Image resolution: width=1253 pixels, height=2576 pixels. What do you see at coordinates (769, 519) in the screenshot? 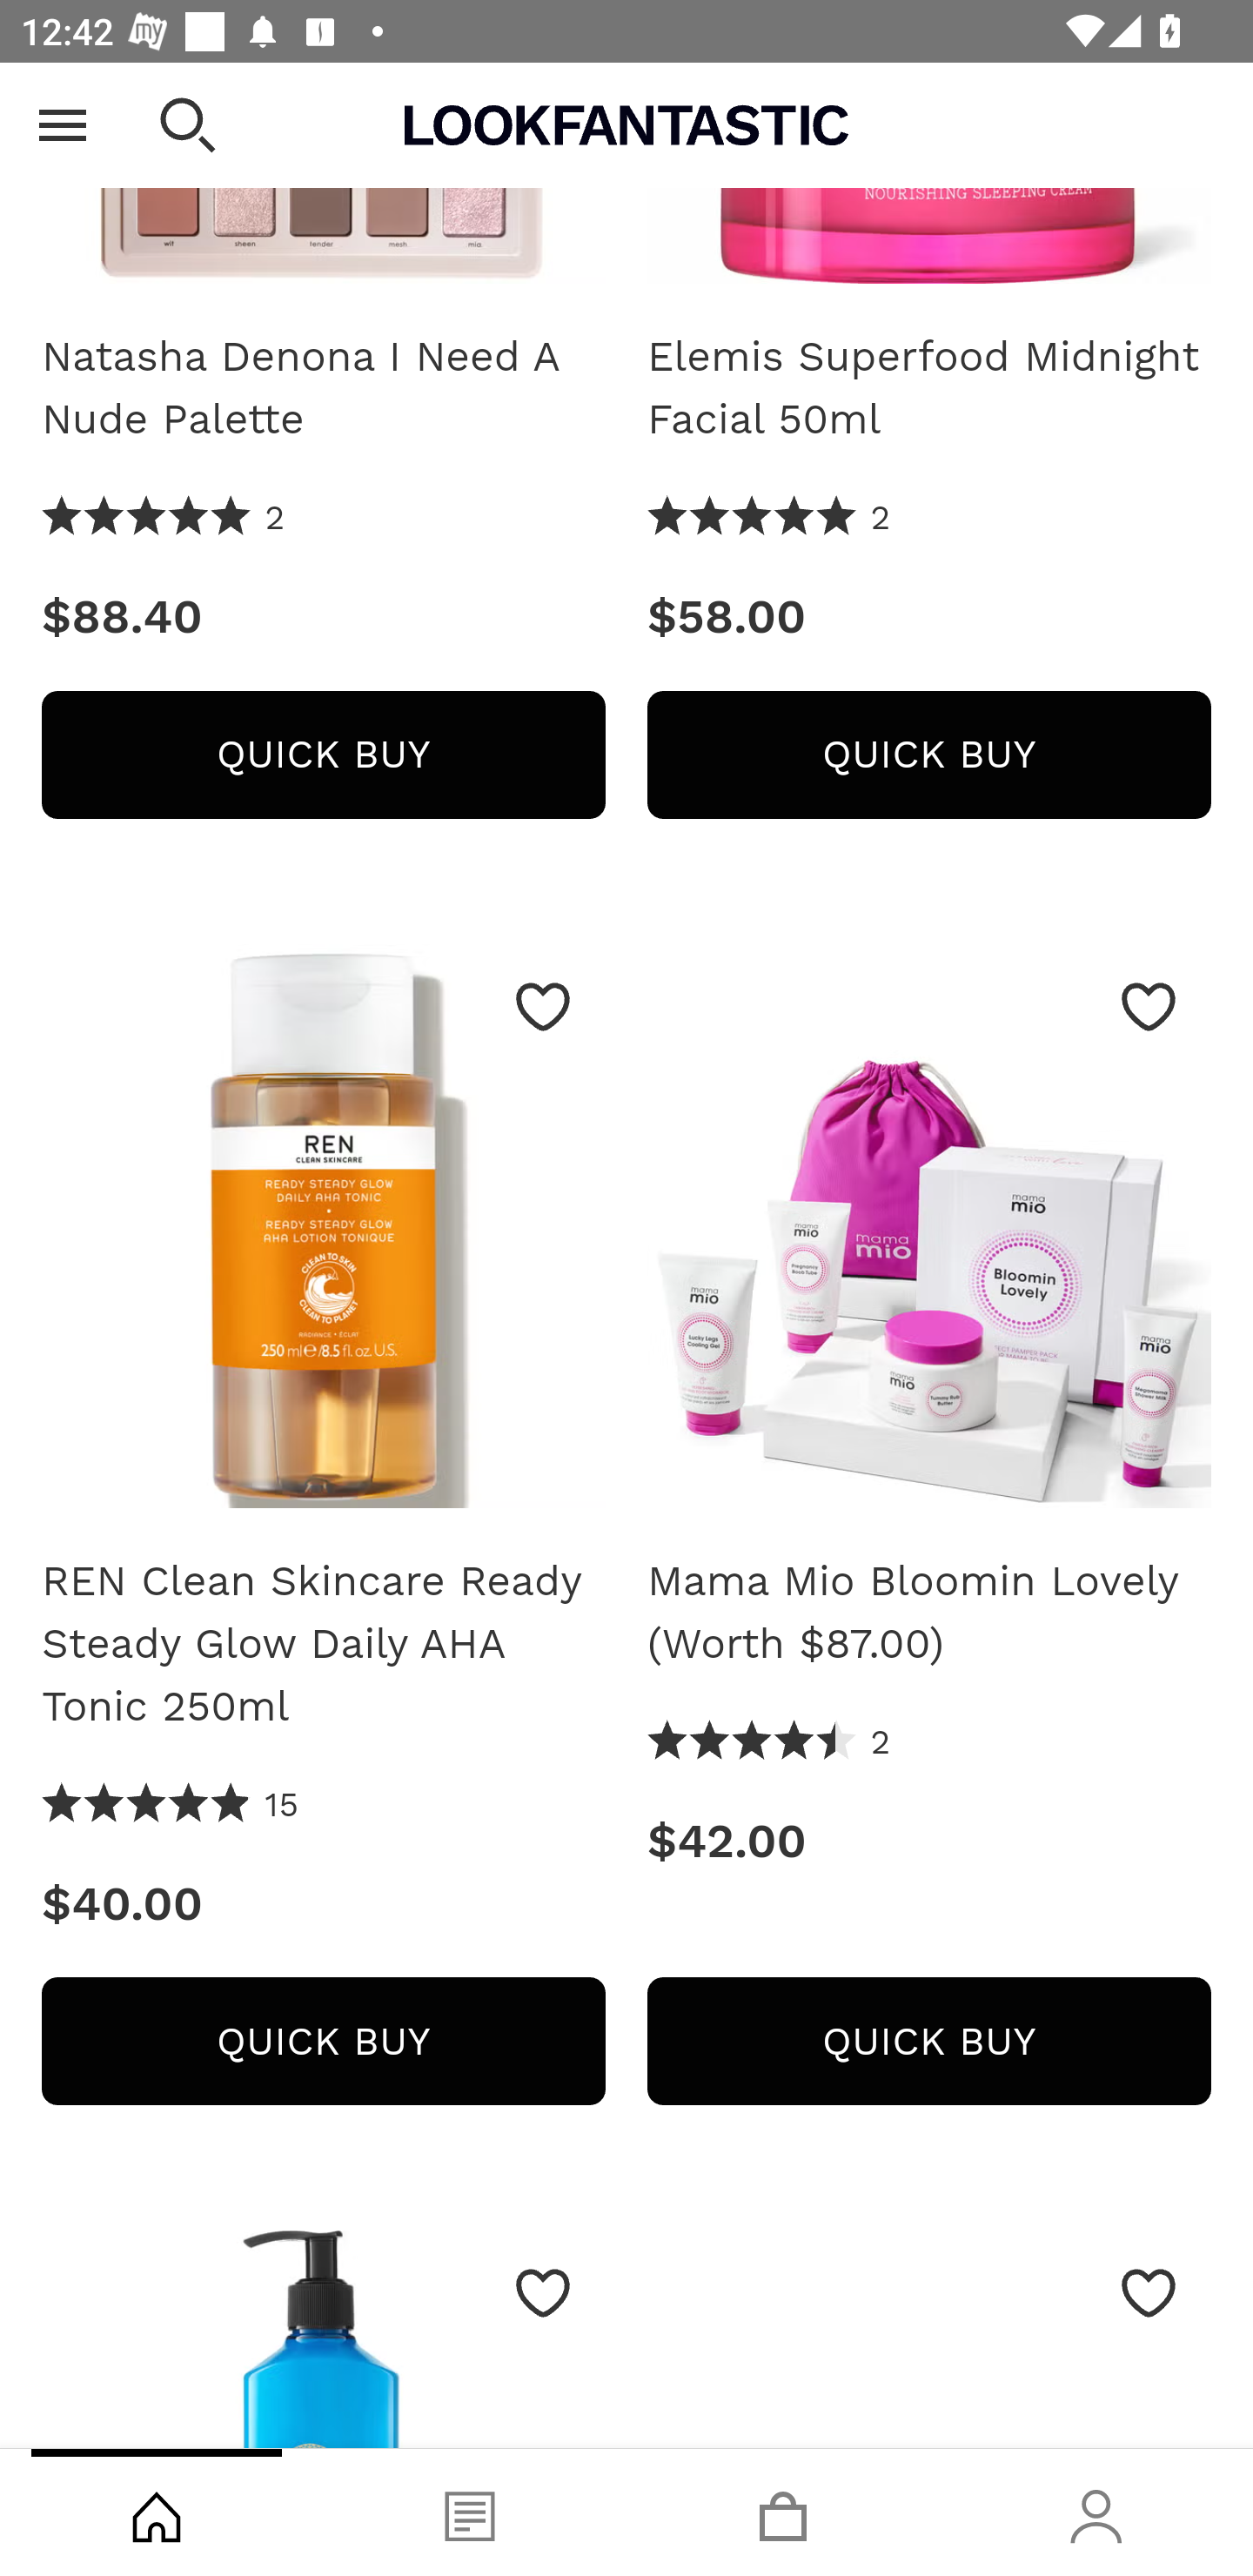
I see `5.0 Stars 2 Reviews` at bounding box center [769, 519].